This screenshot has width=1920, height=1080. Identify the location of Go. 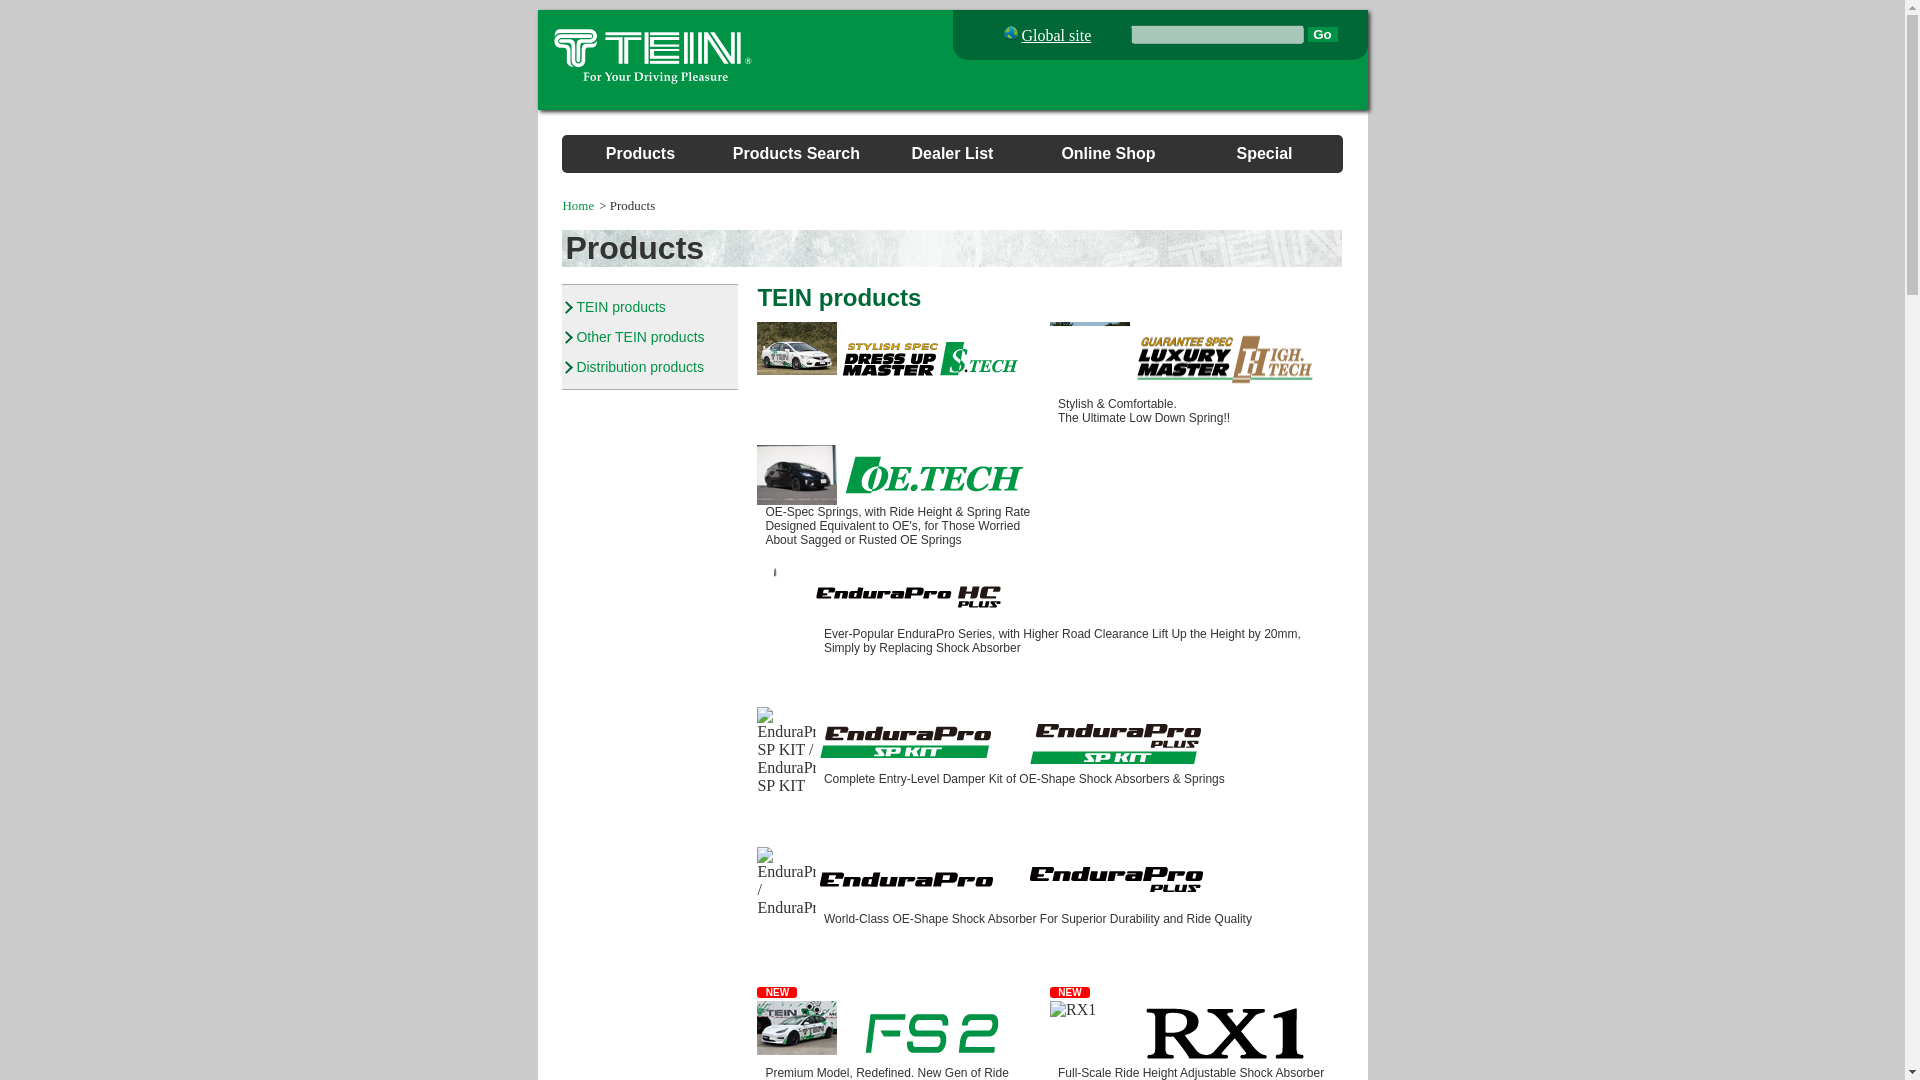
(1322, 34).